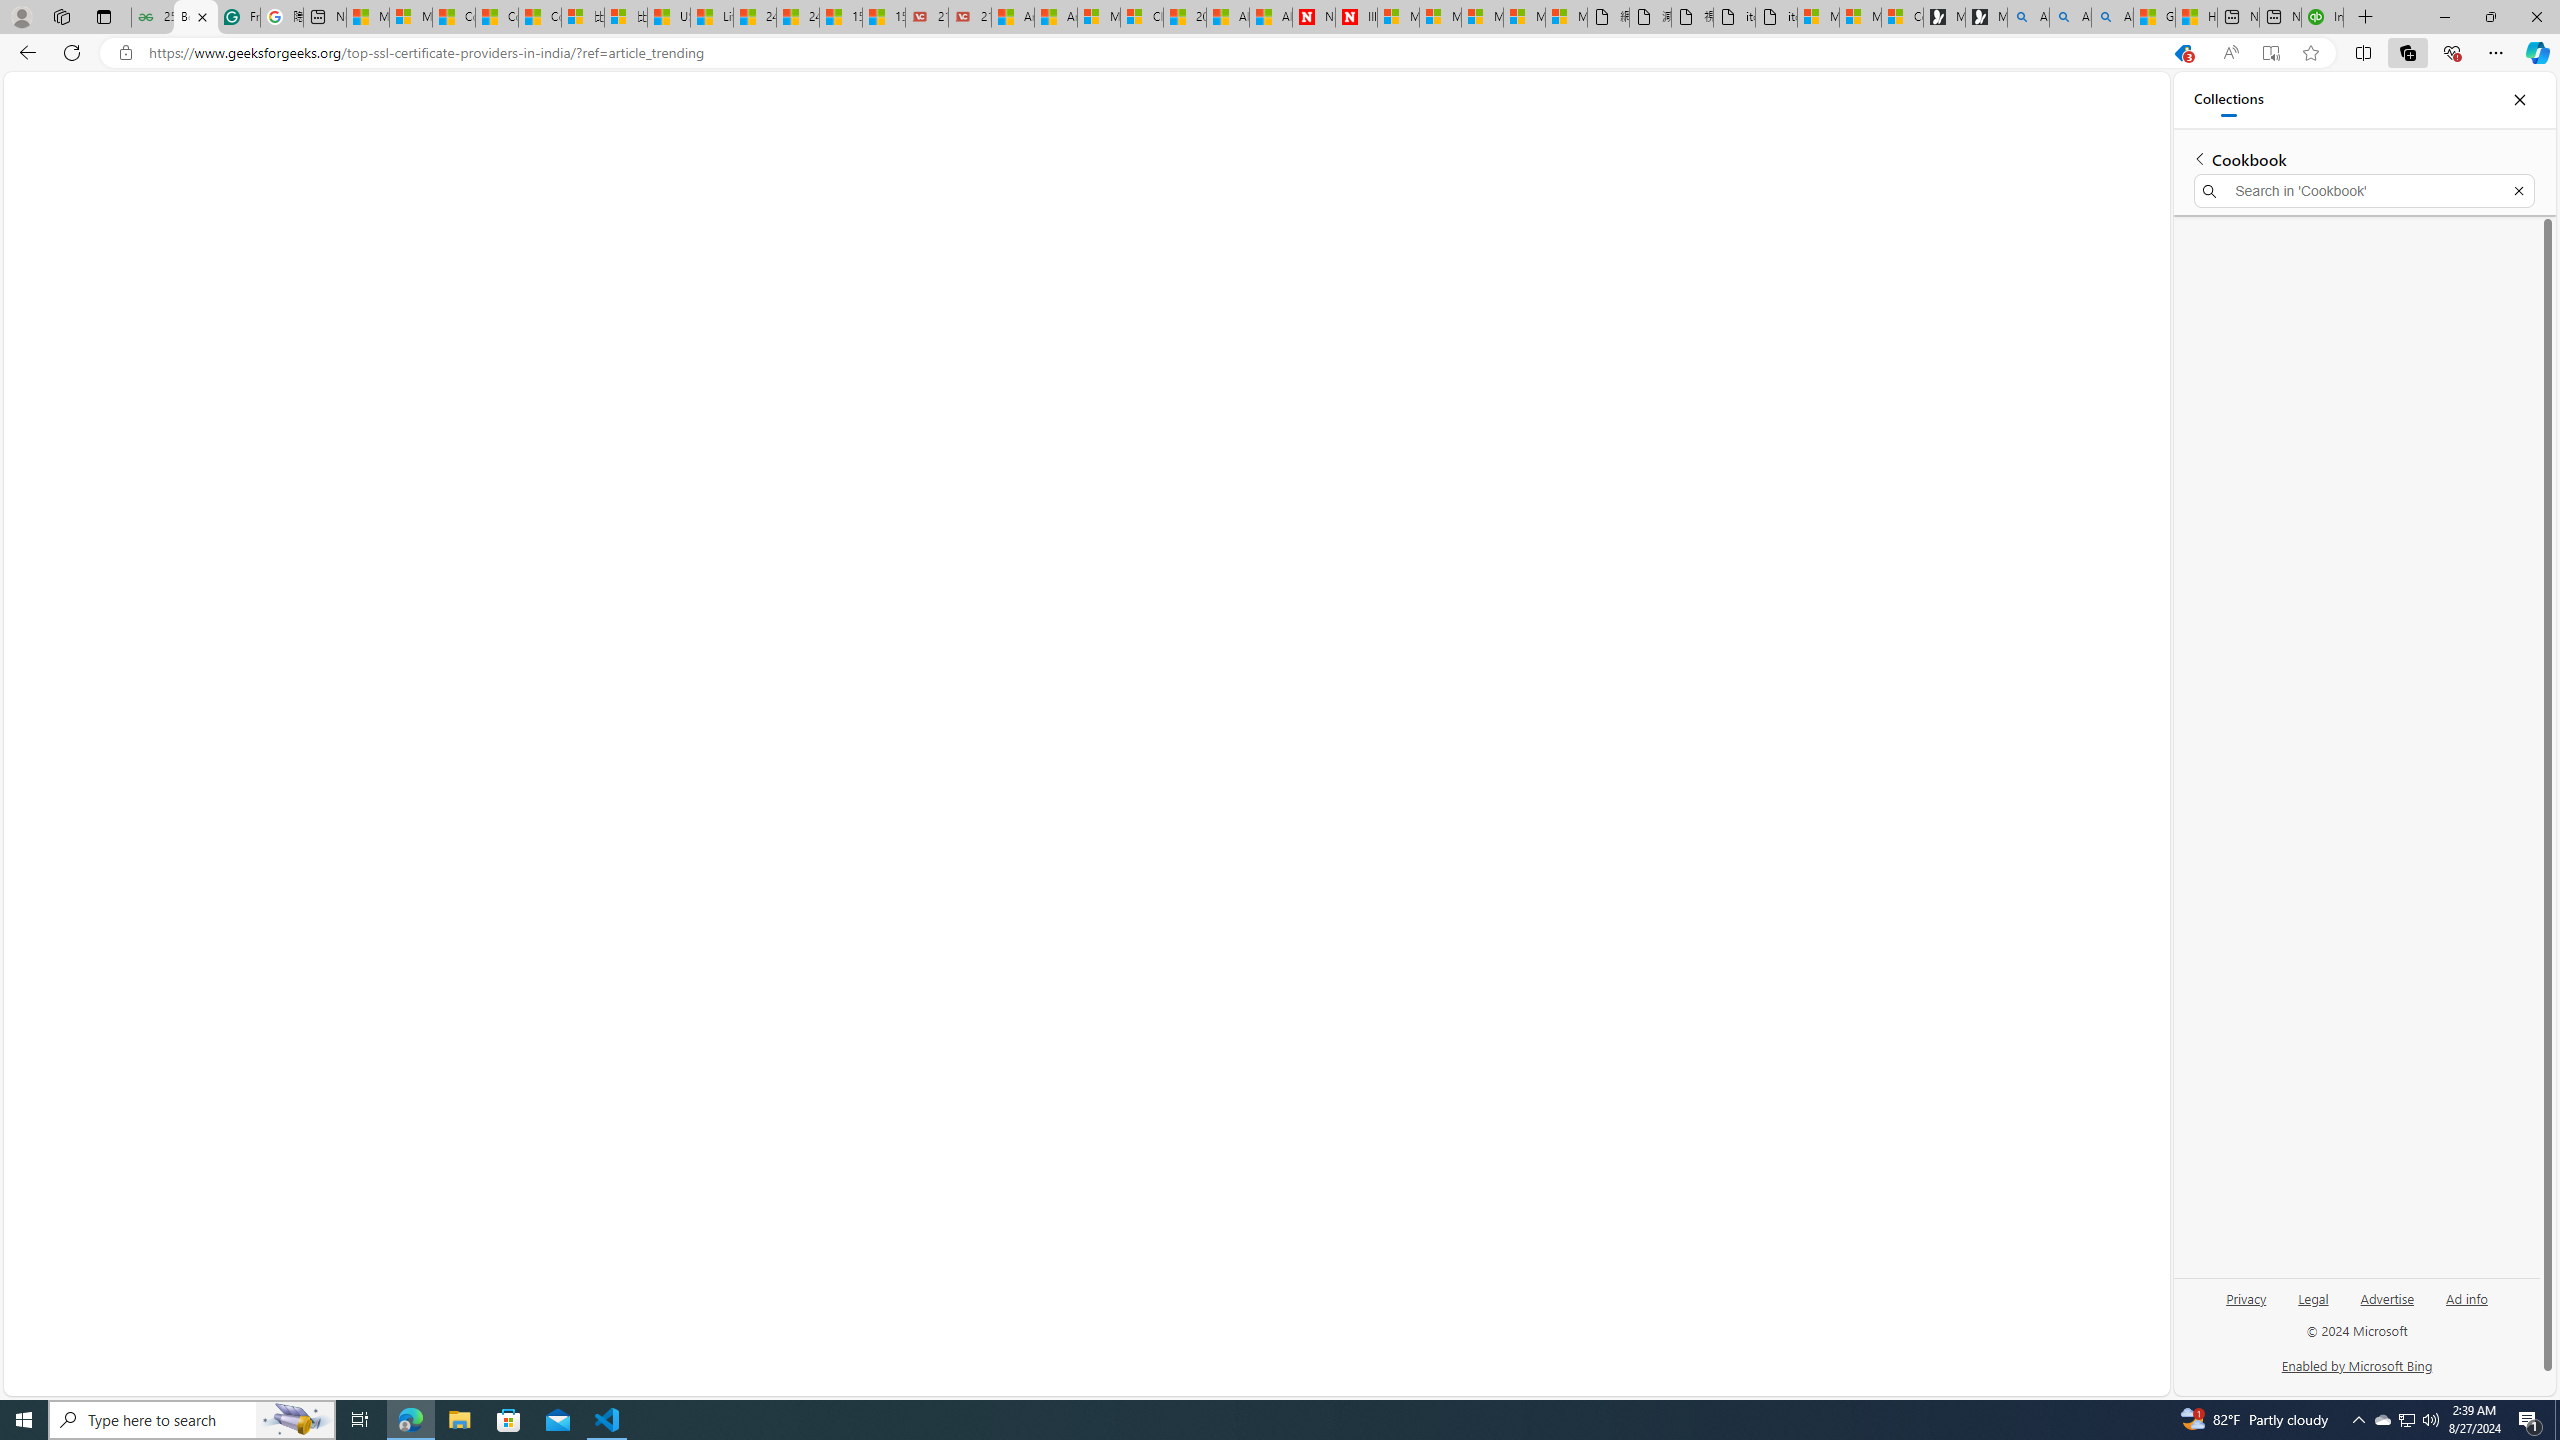 The image size is (2560, 1440). What do you see at coordinates (206, 142) in the screenshot?
I see `Blogs` at bounding box center [206, 142].